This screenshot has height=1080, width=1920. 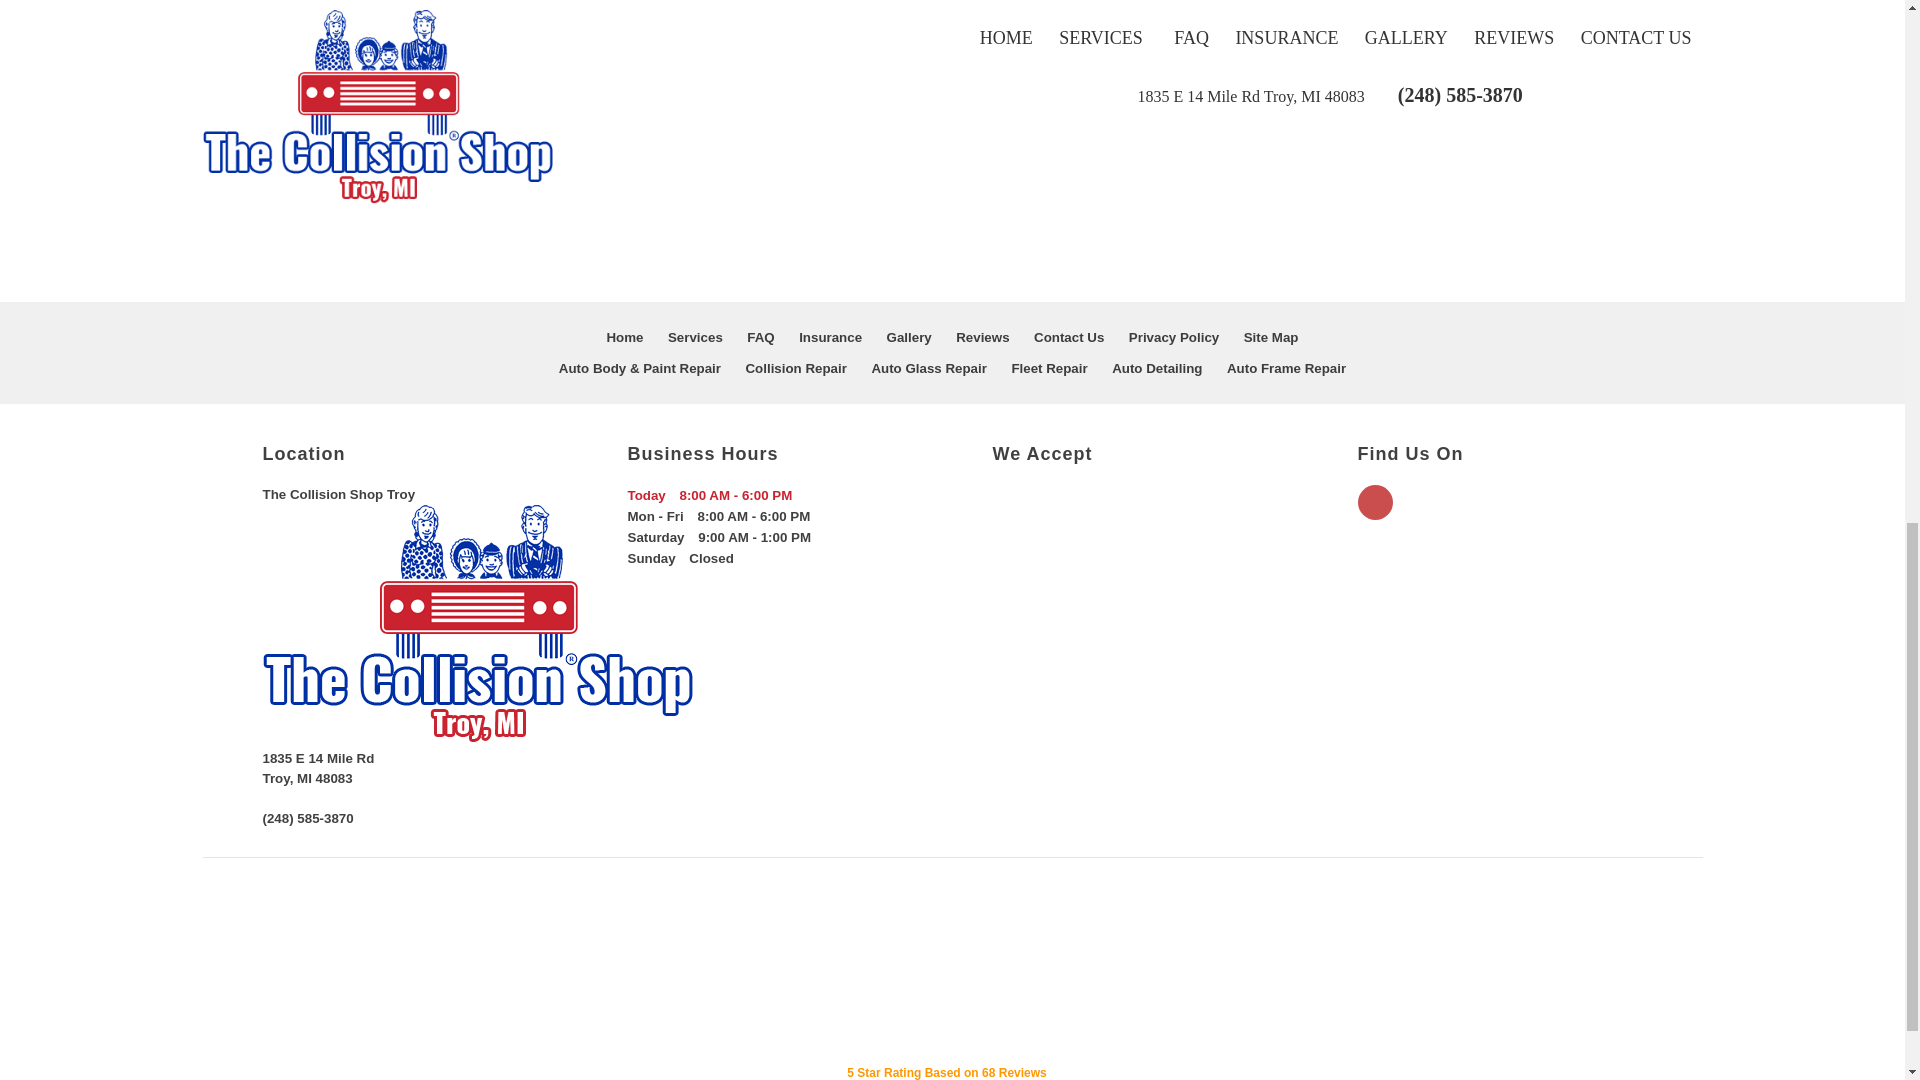 I want to click on FAQ, so click(x=760, y=337).